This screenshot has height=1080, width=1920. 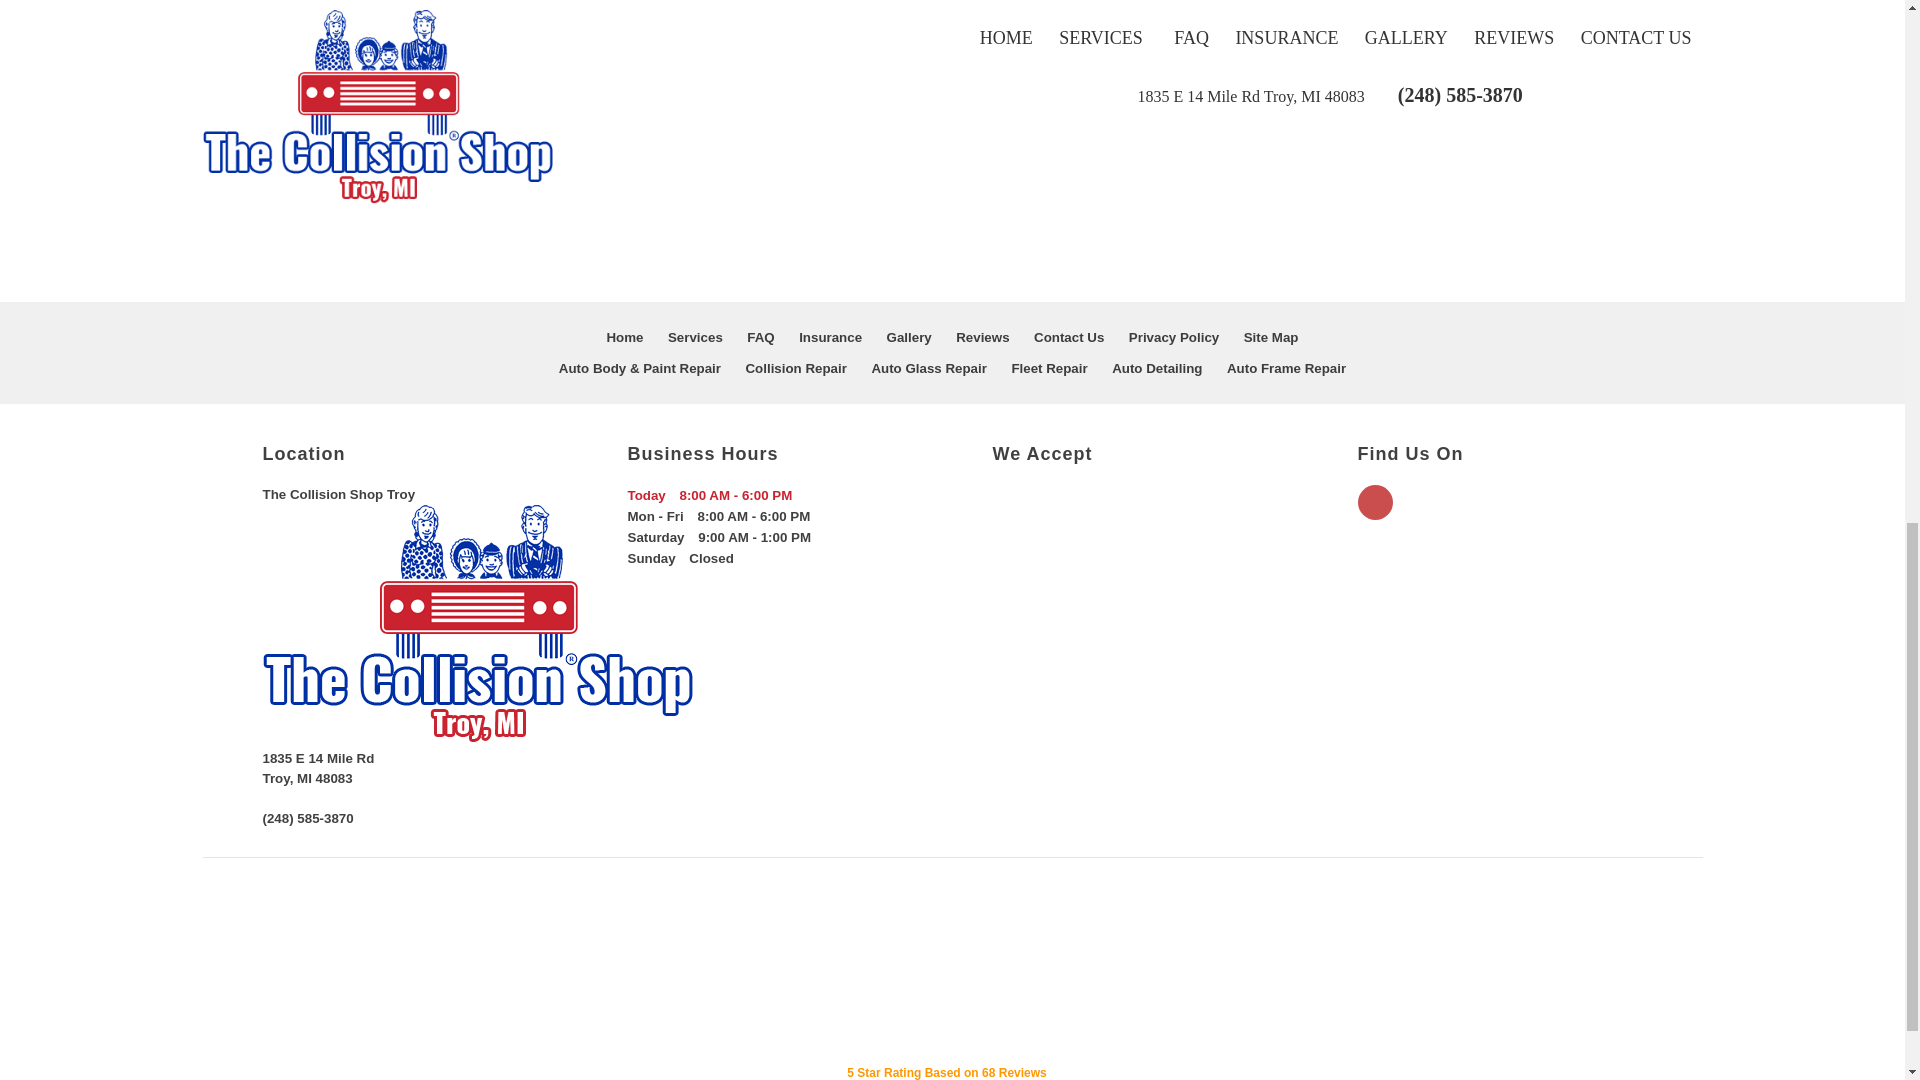 I want to click on FAQ, so click(x=760, y=337).